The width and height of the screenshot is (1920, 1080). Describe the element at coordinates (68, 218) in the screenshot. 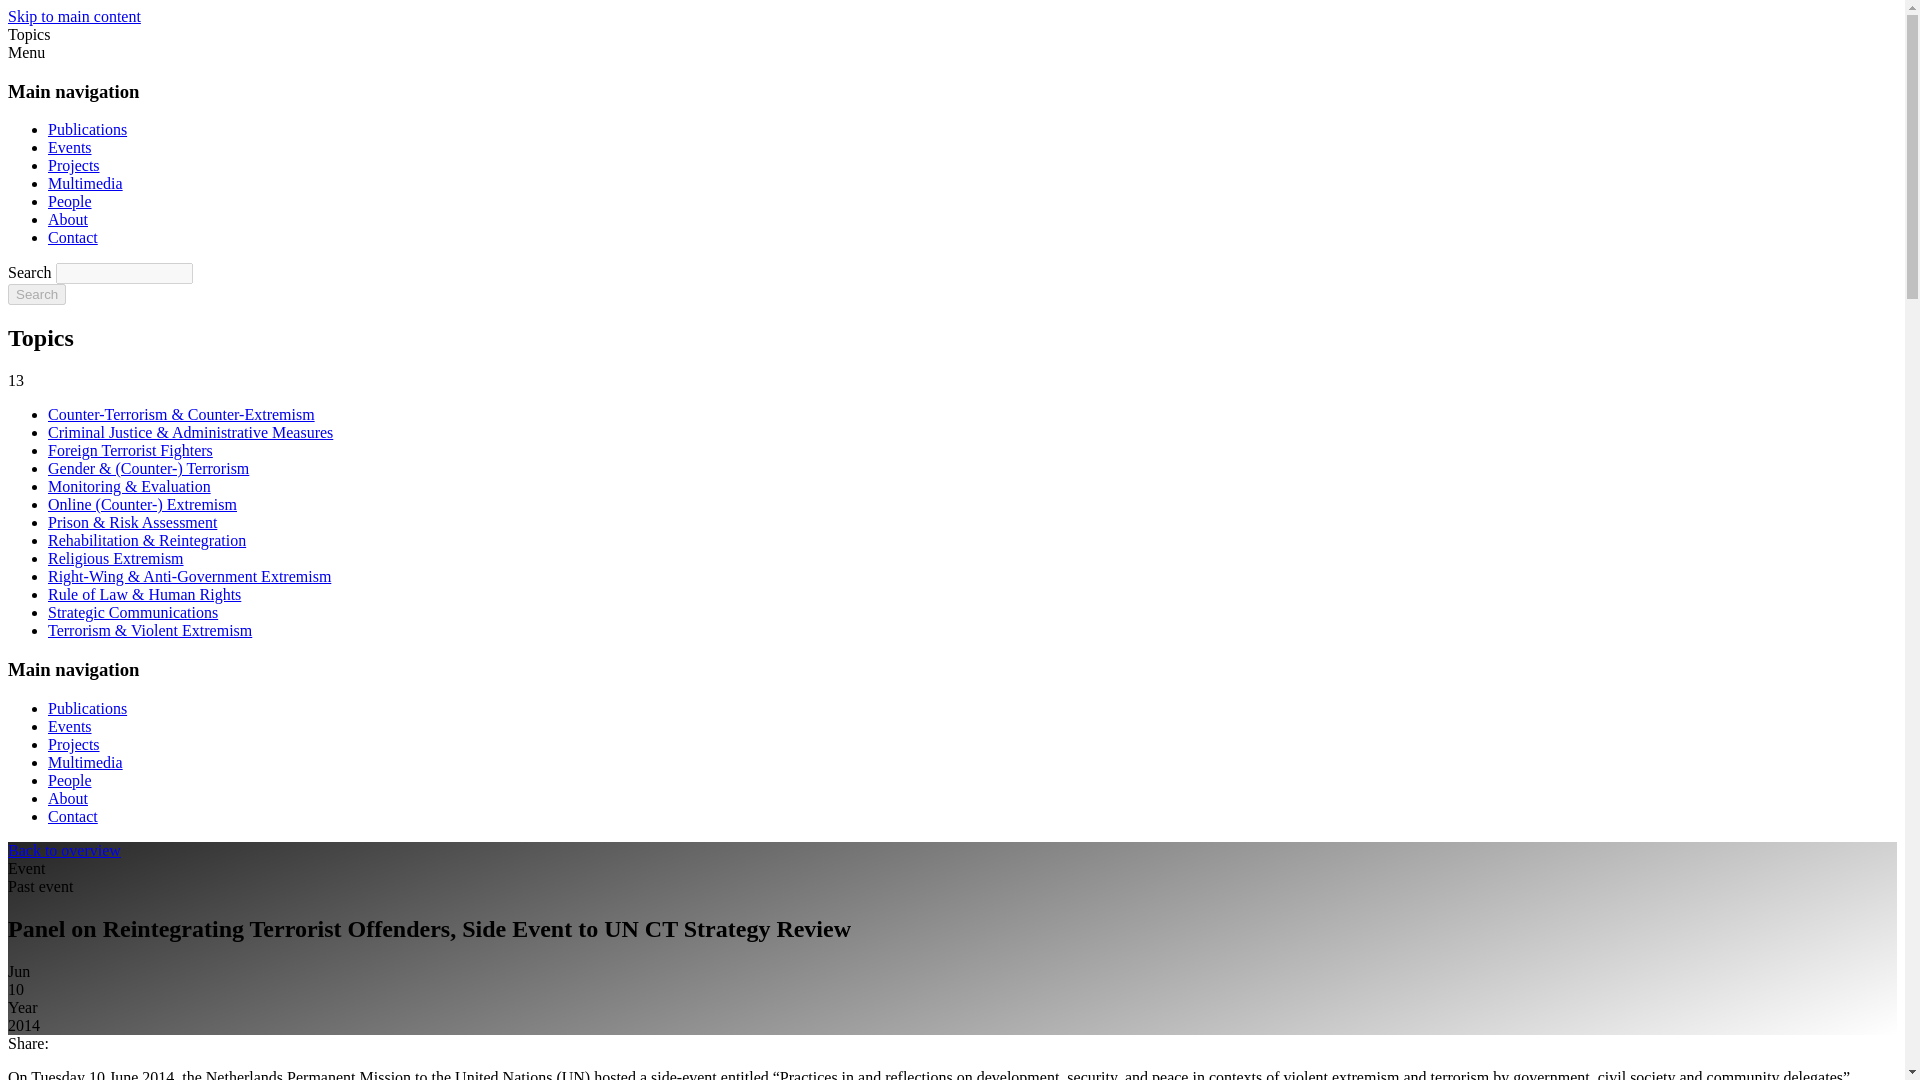

I see `About` at that location.